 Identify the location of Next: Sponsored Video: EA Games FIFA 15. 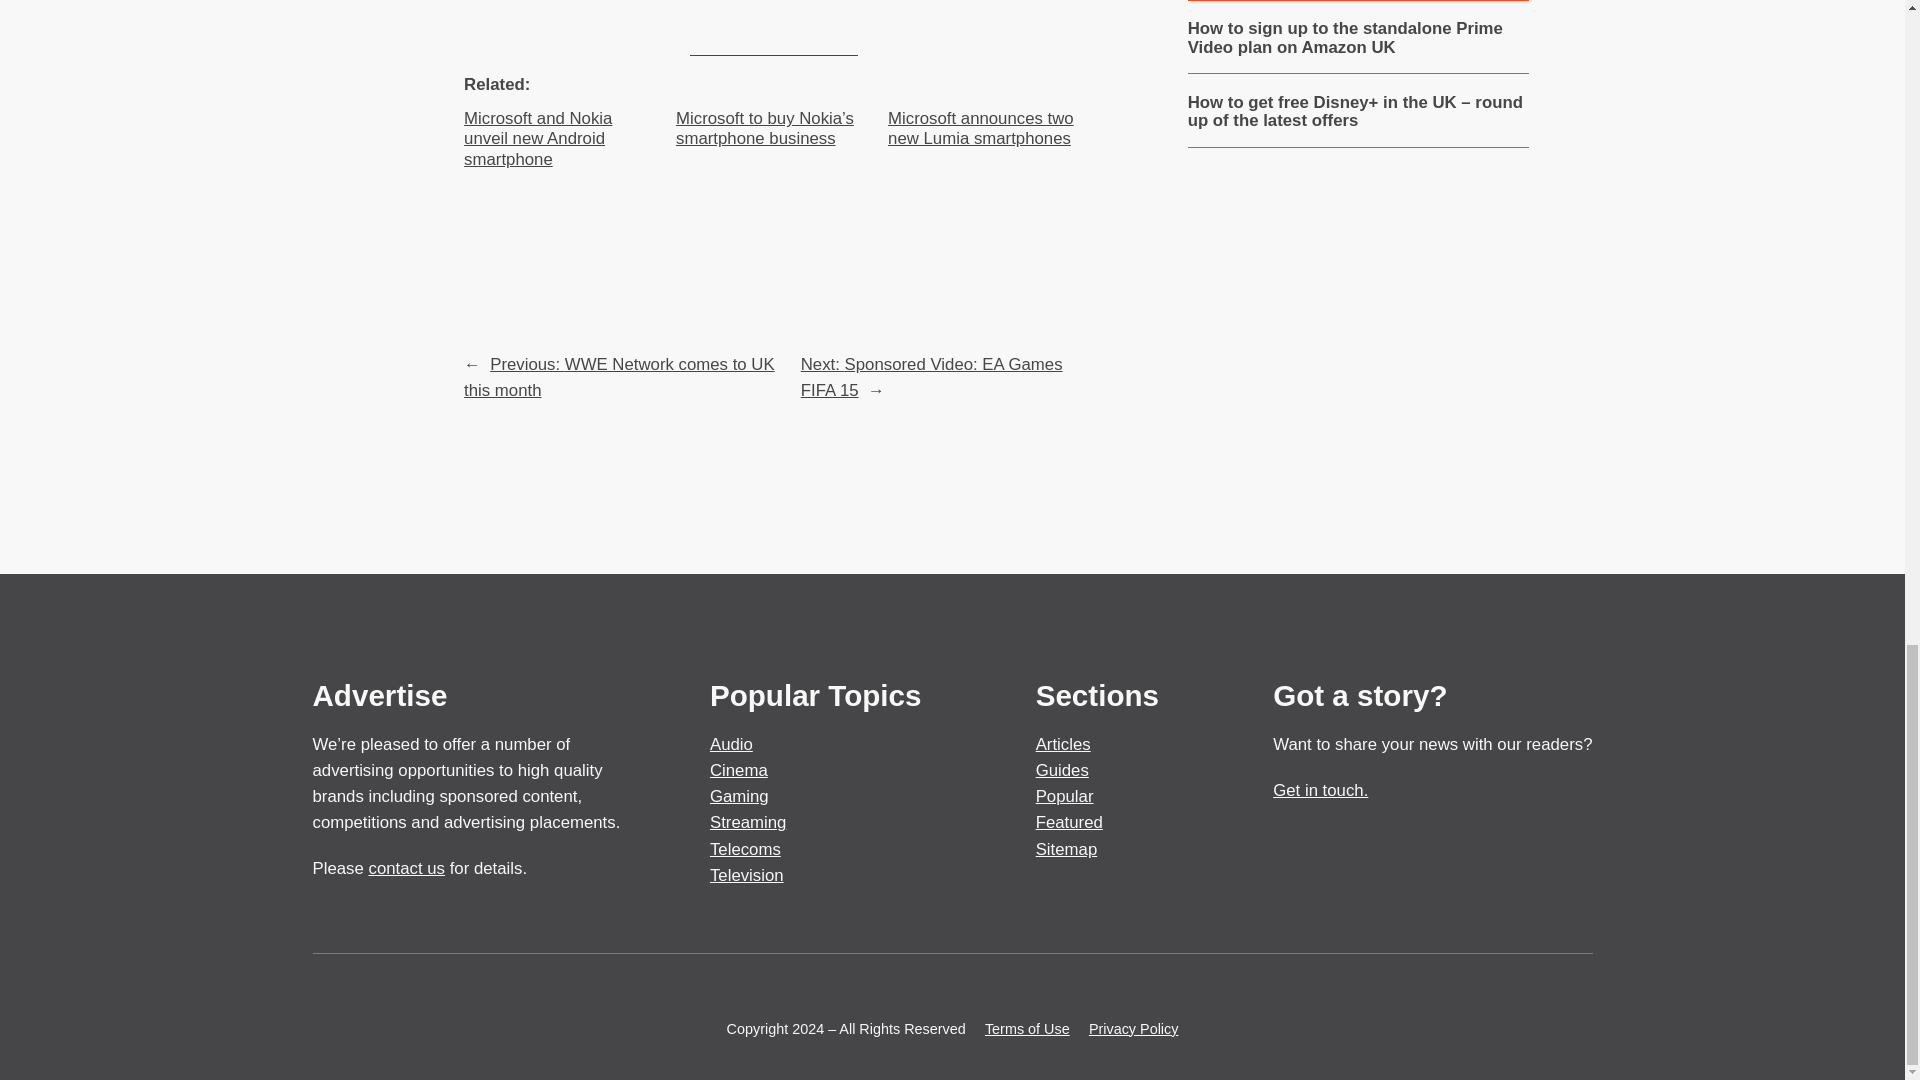
(932, 377).